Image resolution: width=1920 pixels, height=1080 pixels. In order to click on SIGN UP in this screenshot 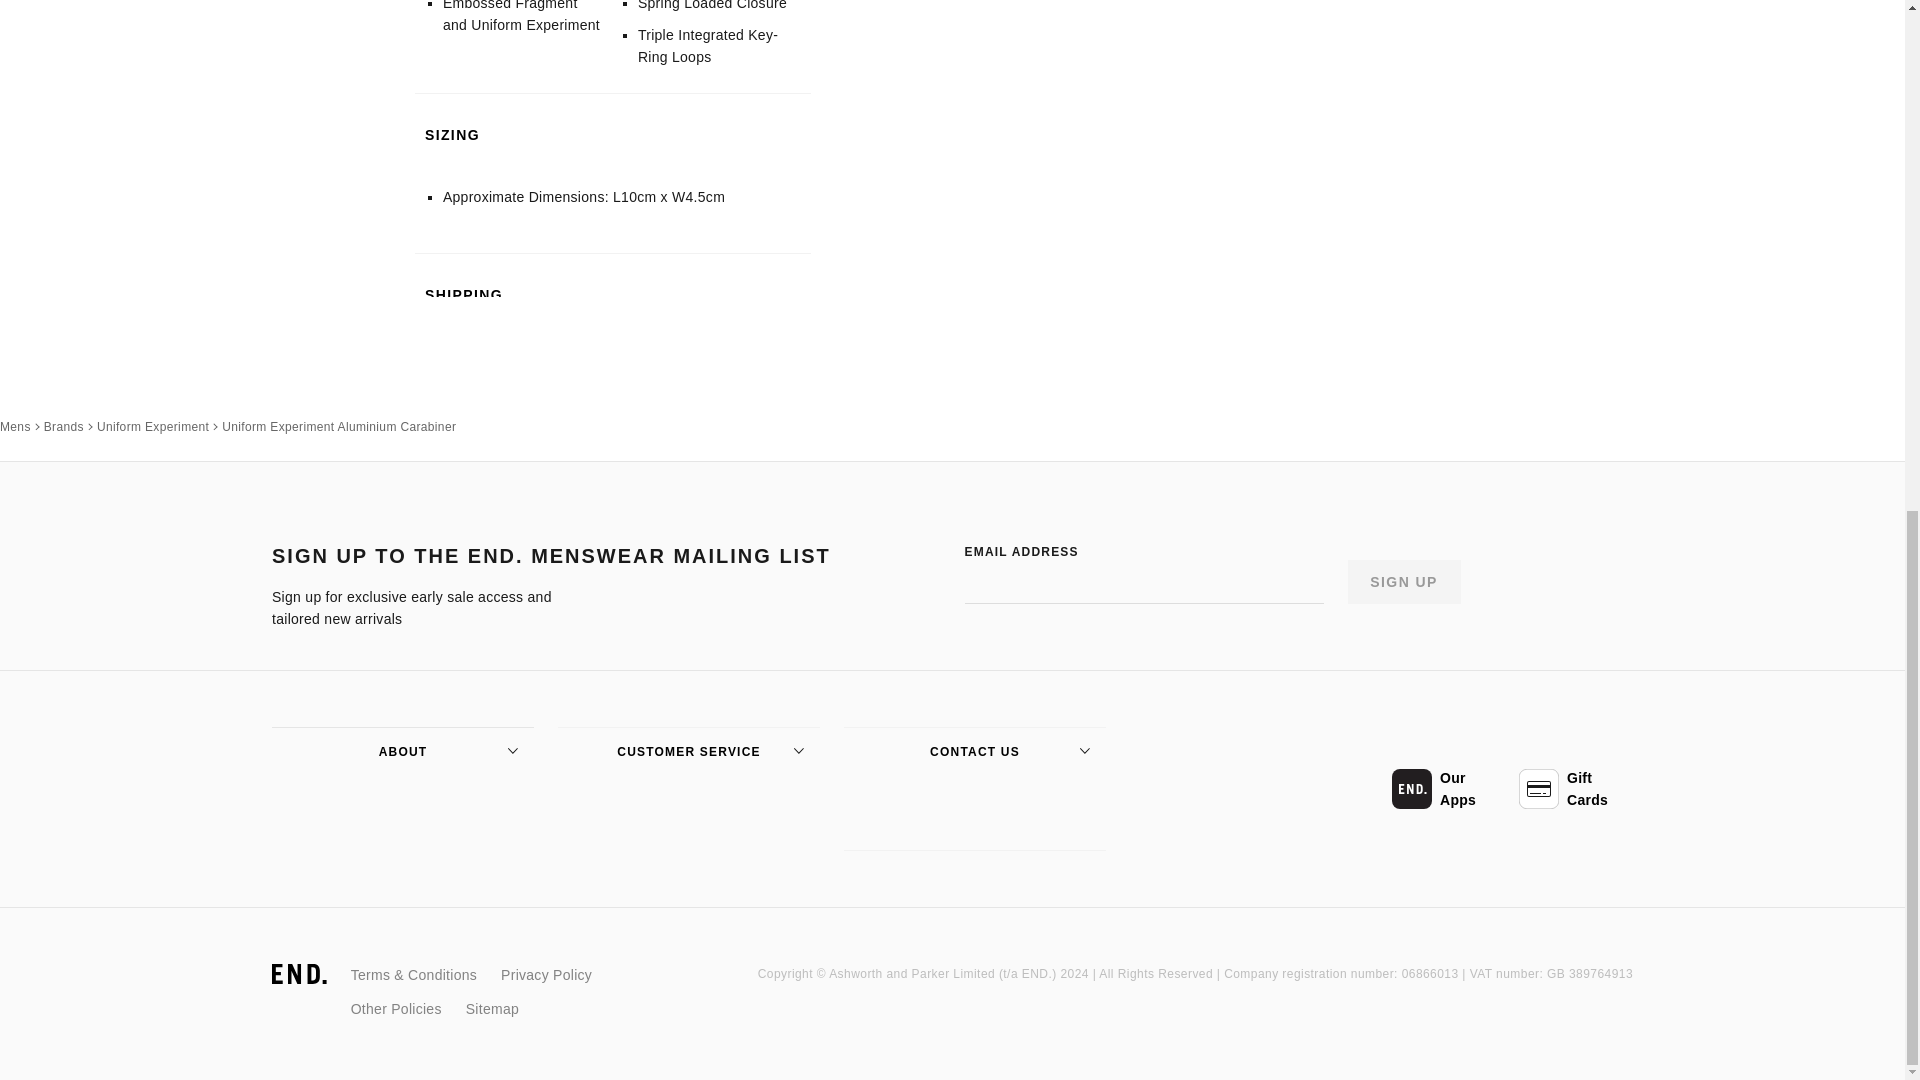, I will do `click(1404, 582)`.